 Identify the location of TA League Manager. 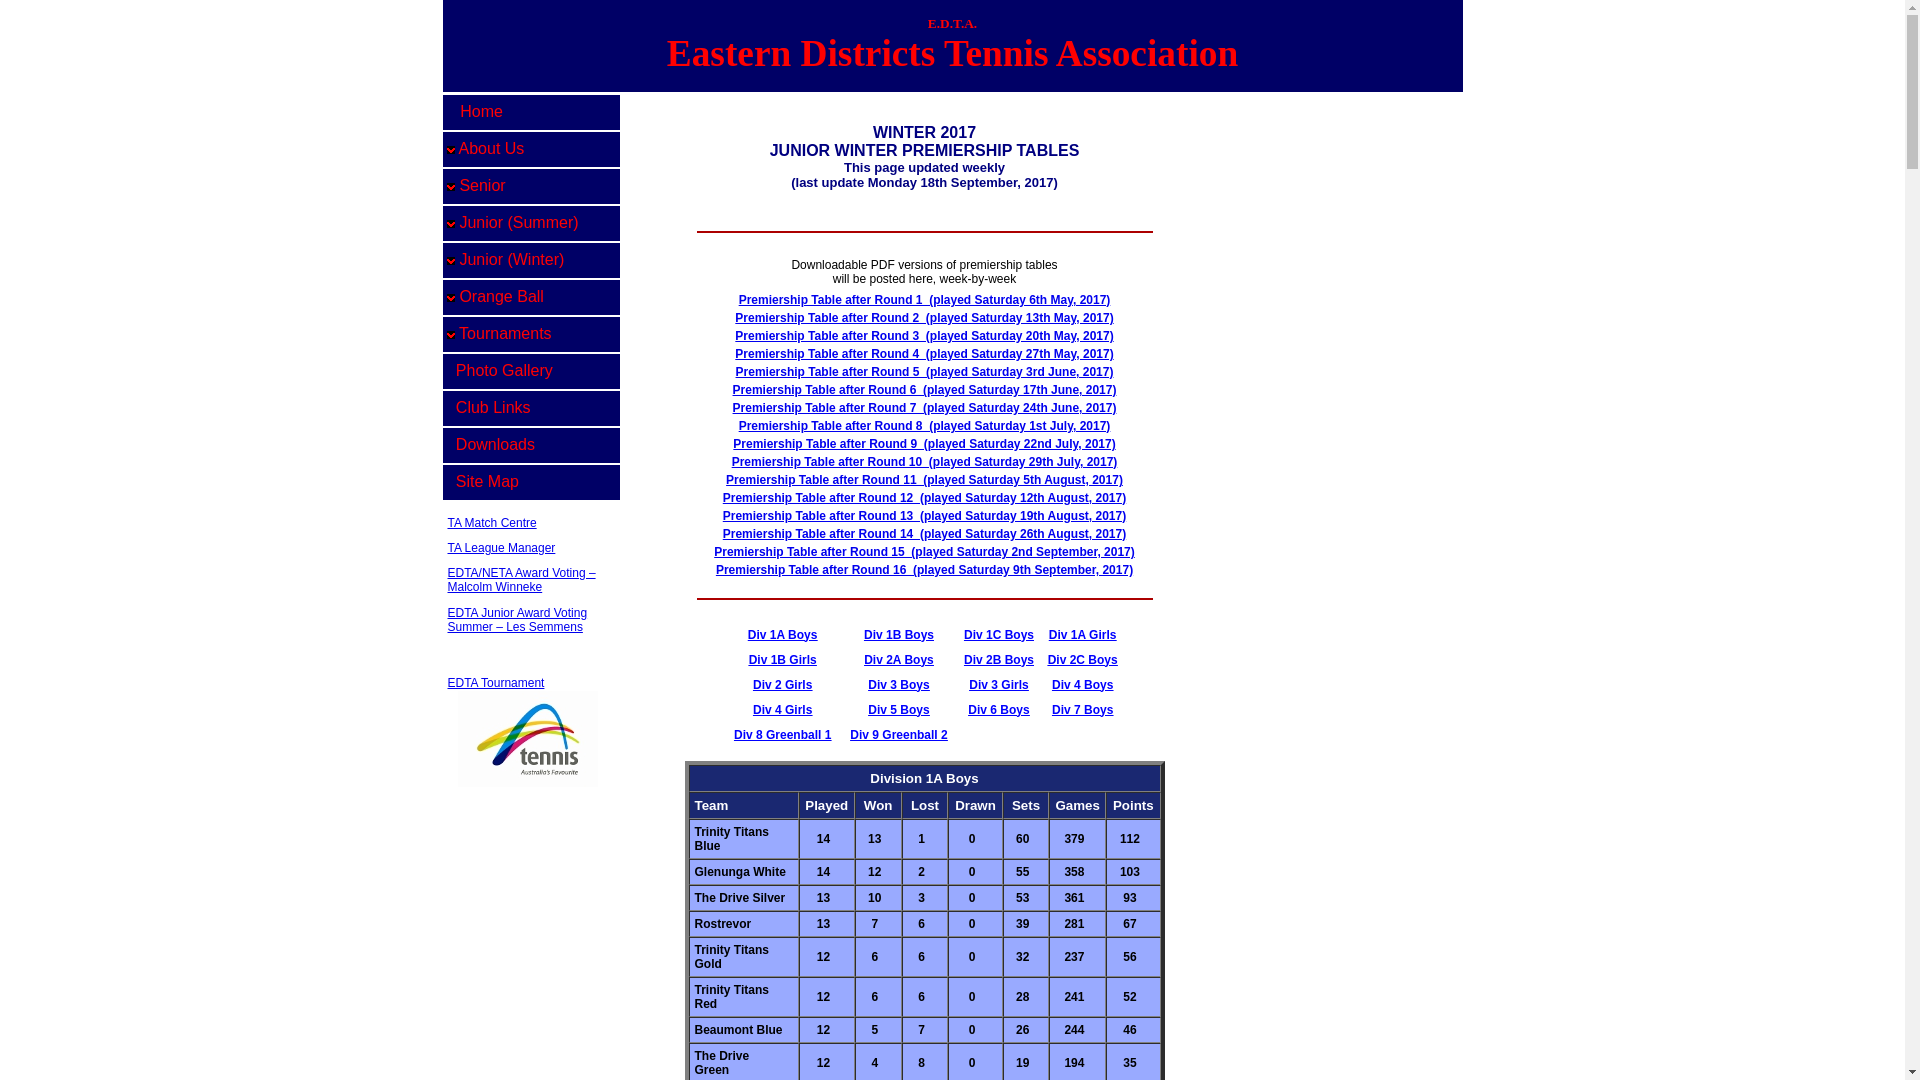
(502, 548).